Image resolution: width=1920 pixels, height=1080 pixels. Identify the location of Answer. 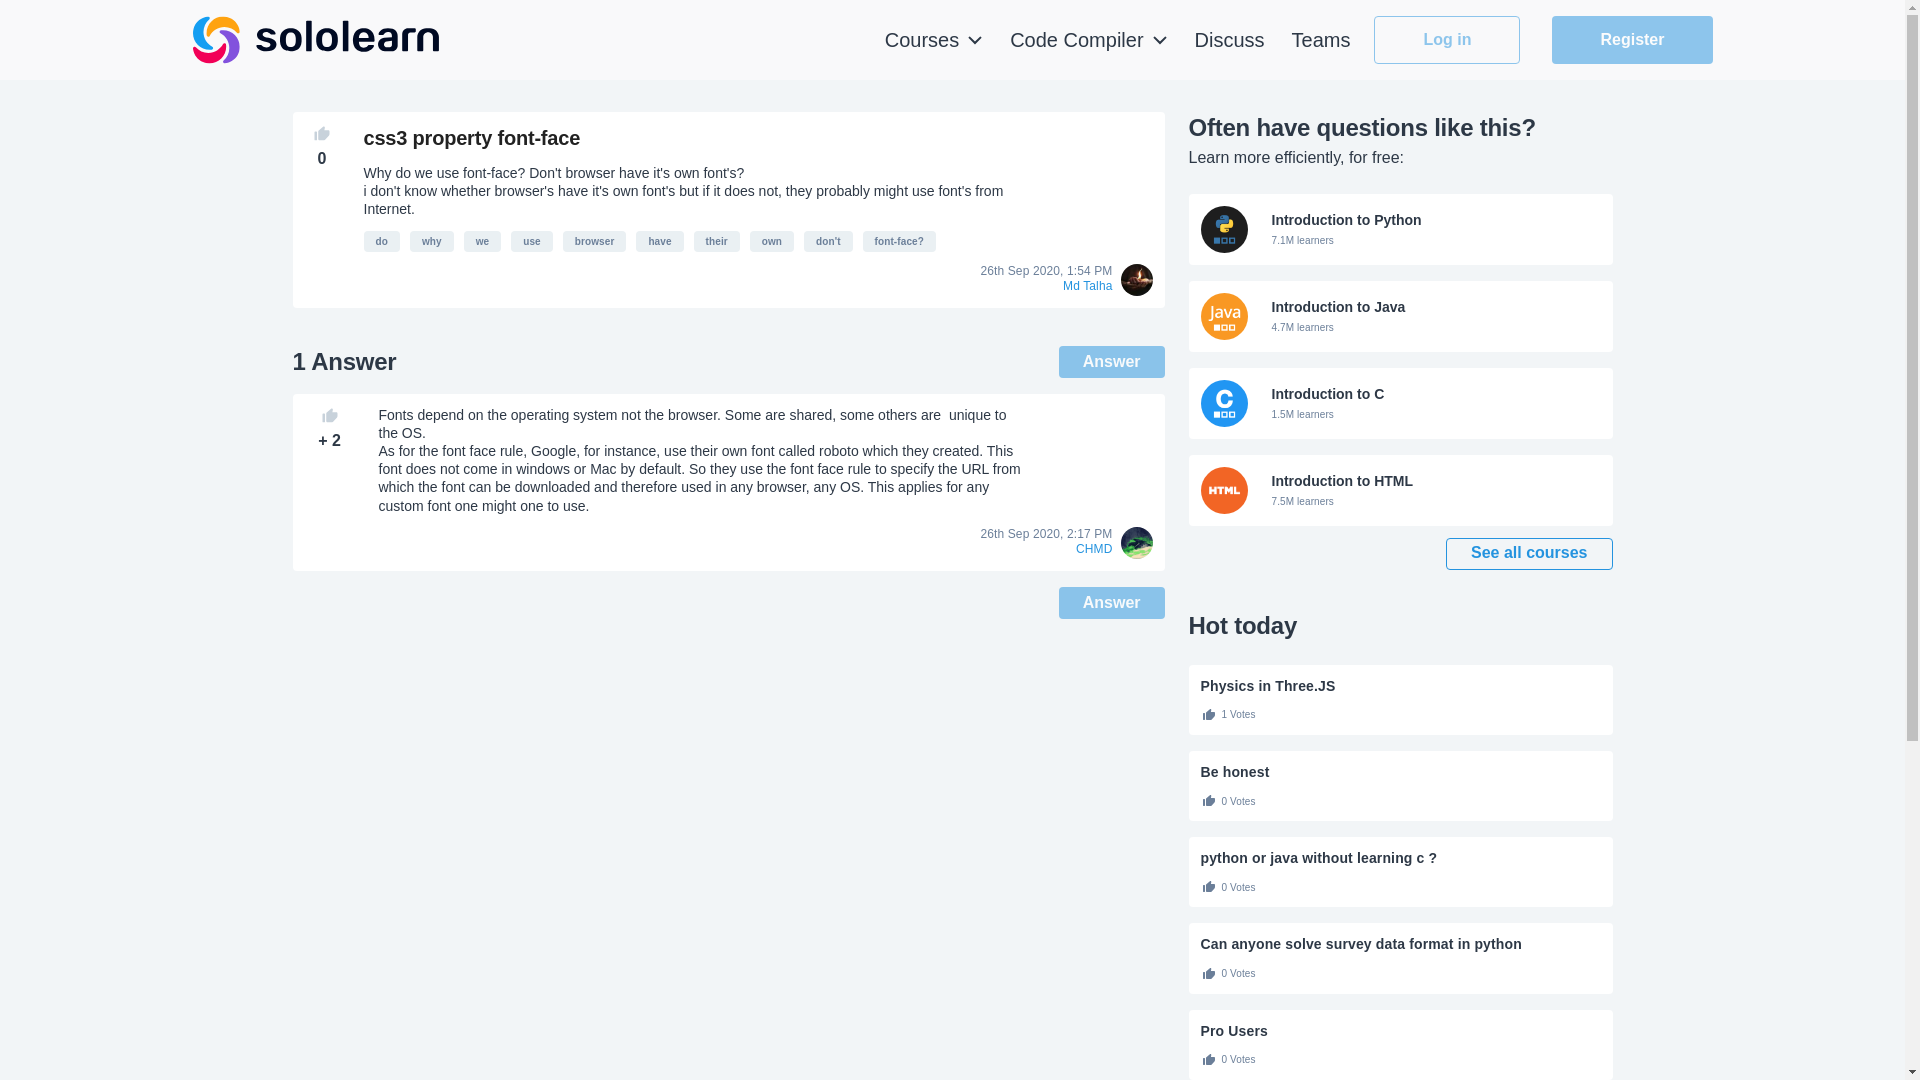
(1112, 602).